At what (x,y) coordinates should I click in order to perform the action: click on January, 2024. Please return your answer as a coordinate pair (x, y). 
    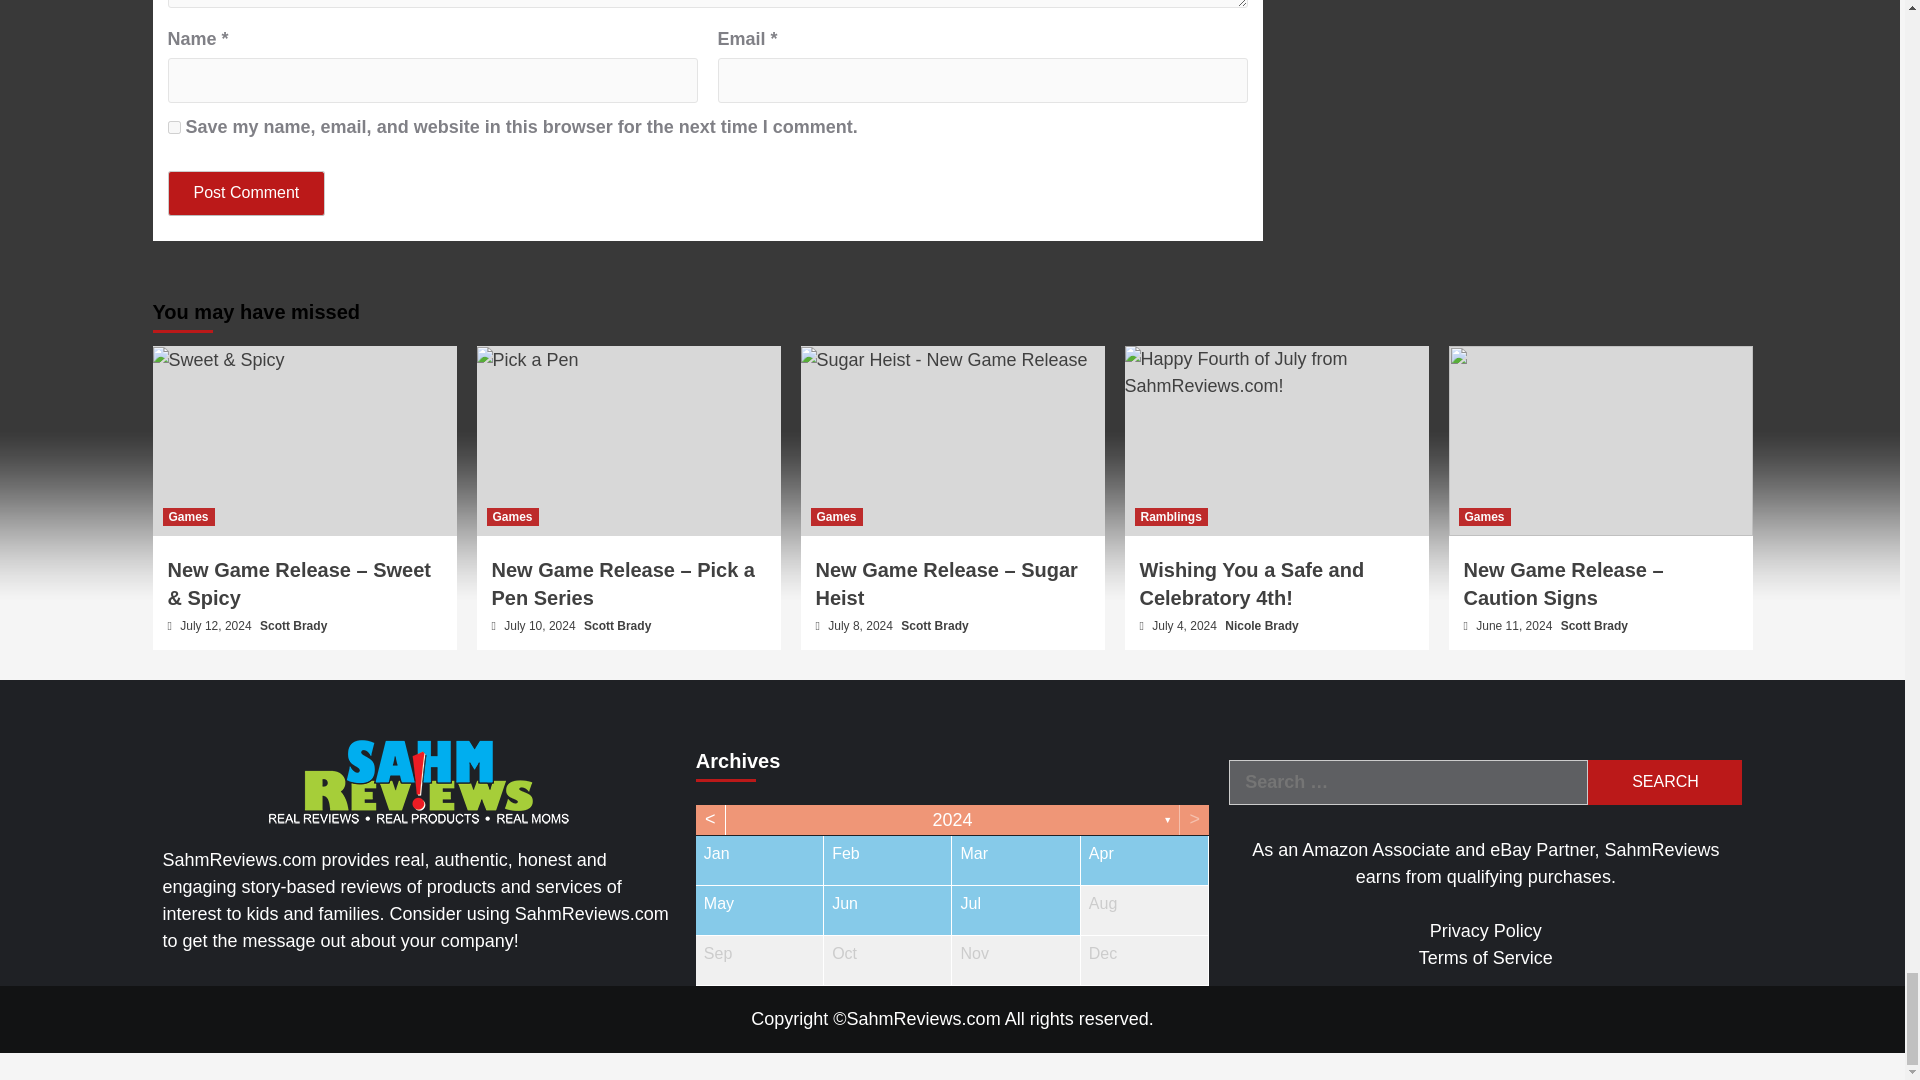
    Looking at the image, I should click on (759, 860).